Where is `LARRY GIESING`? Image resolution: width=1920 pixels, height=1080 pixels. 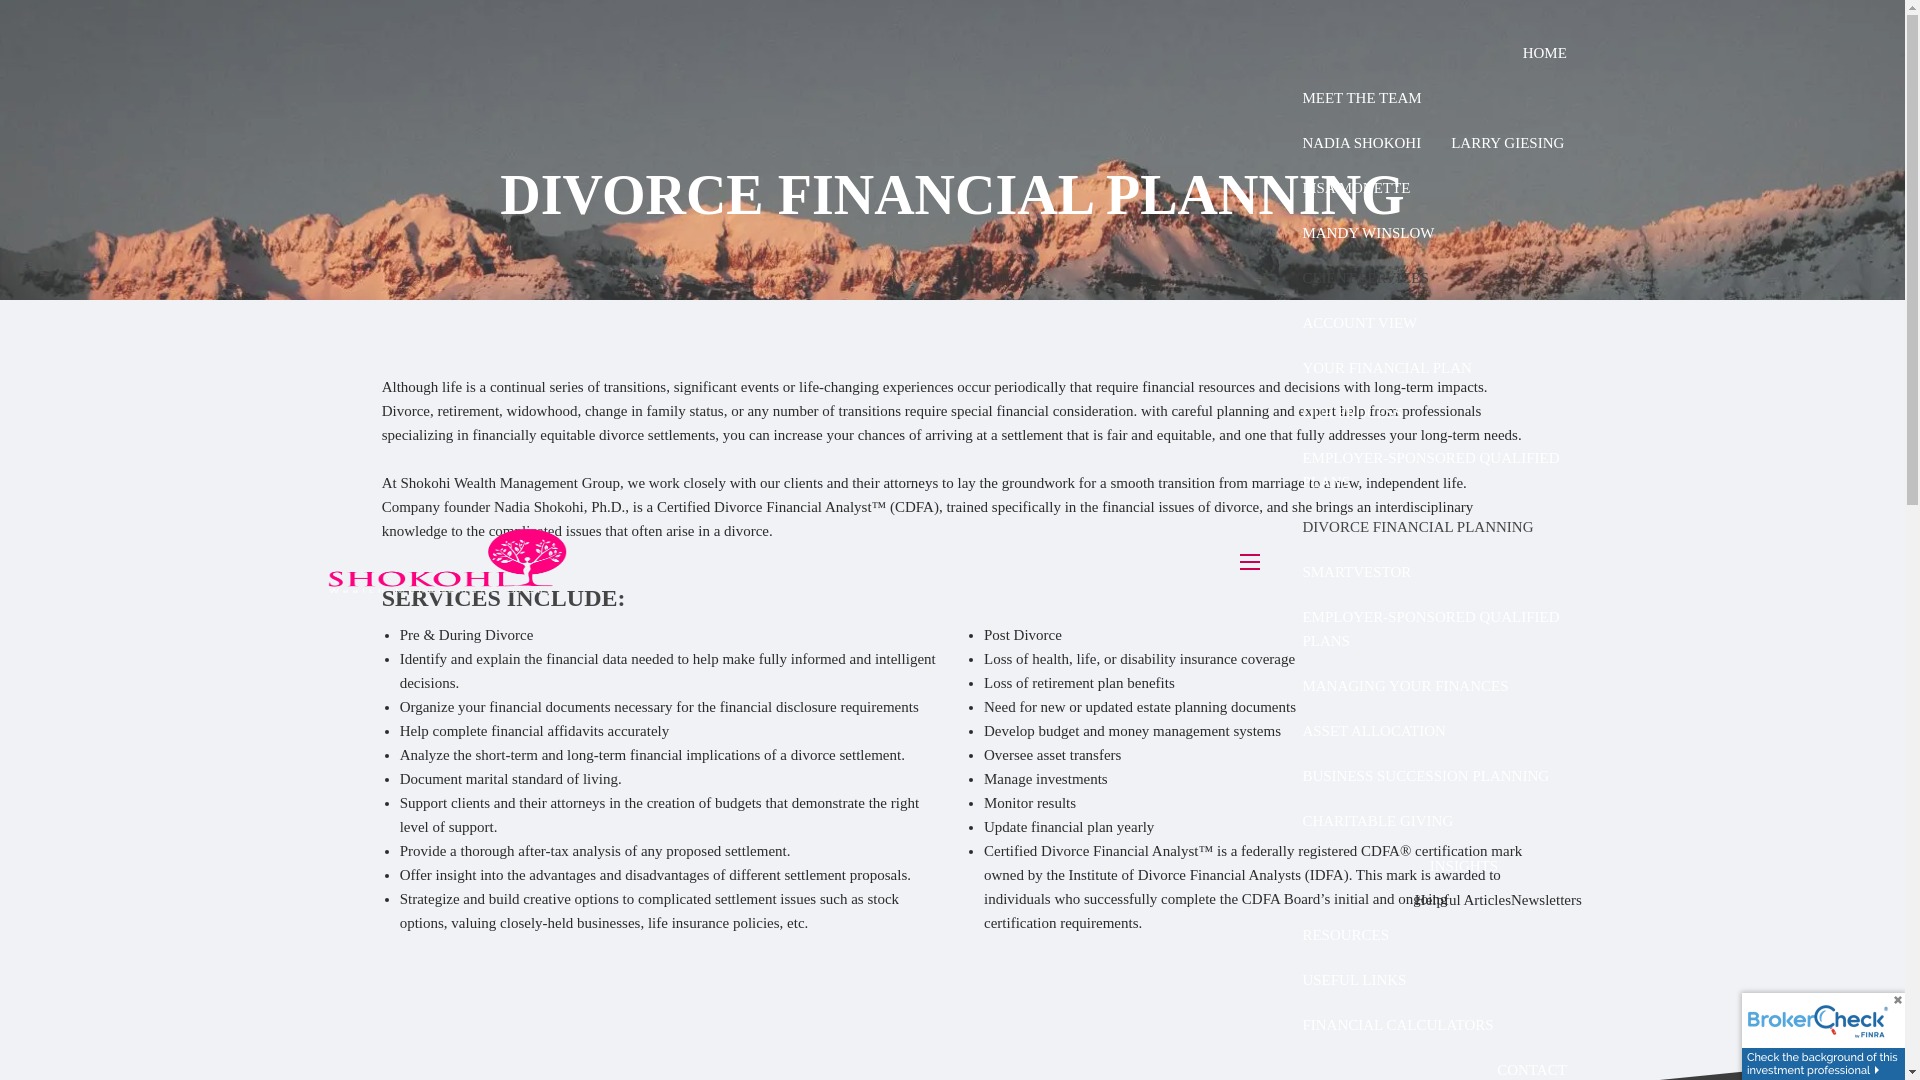 LARRY GIESING is located at coordinates (1507, 142).